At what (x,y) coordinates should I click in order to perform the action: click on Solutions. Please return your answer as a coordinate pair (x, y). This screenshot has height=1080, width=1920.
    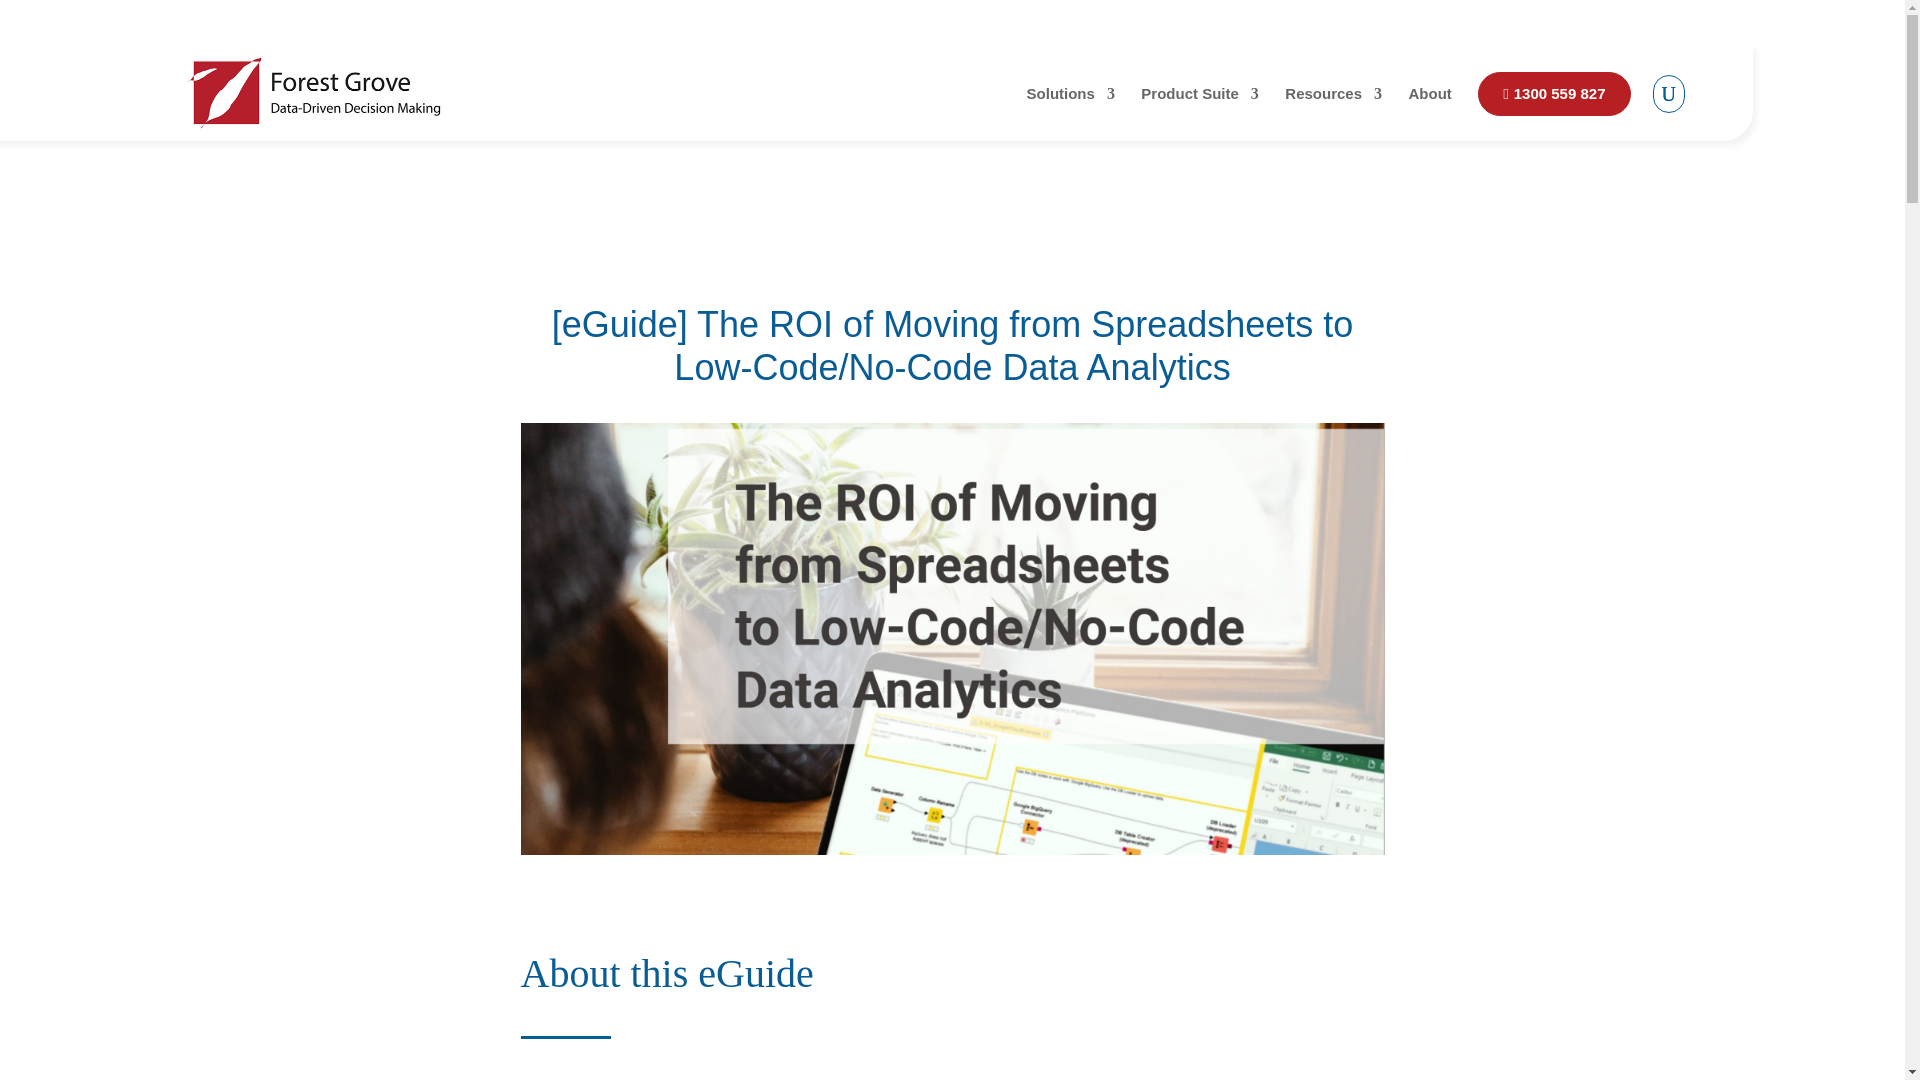
    Looking at the image, I should click on (1071, 113).